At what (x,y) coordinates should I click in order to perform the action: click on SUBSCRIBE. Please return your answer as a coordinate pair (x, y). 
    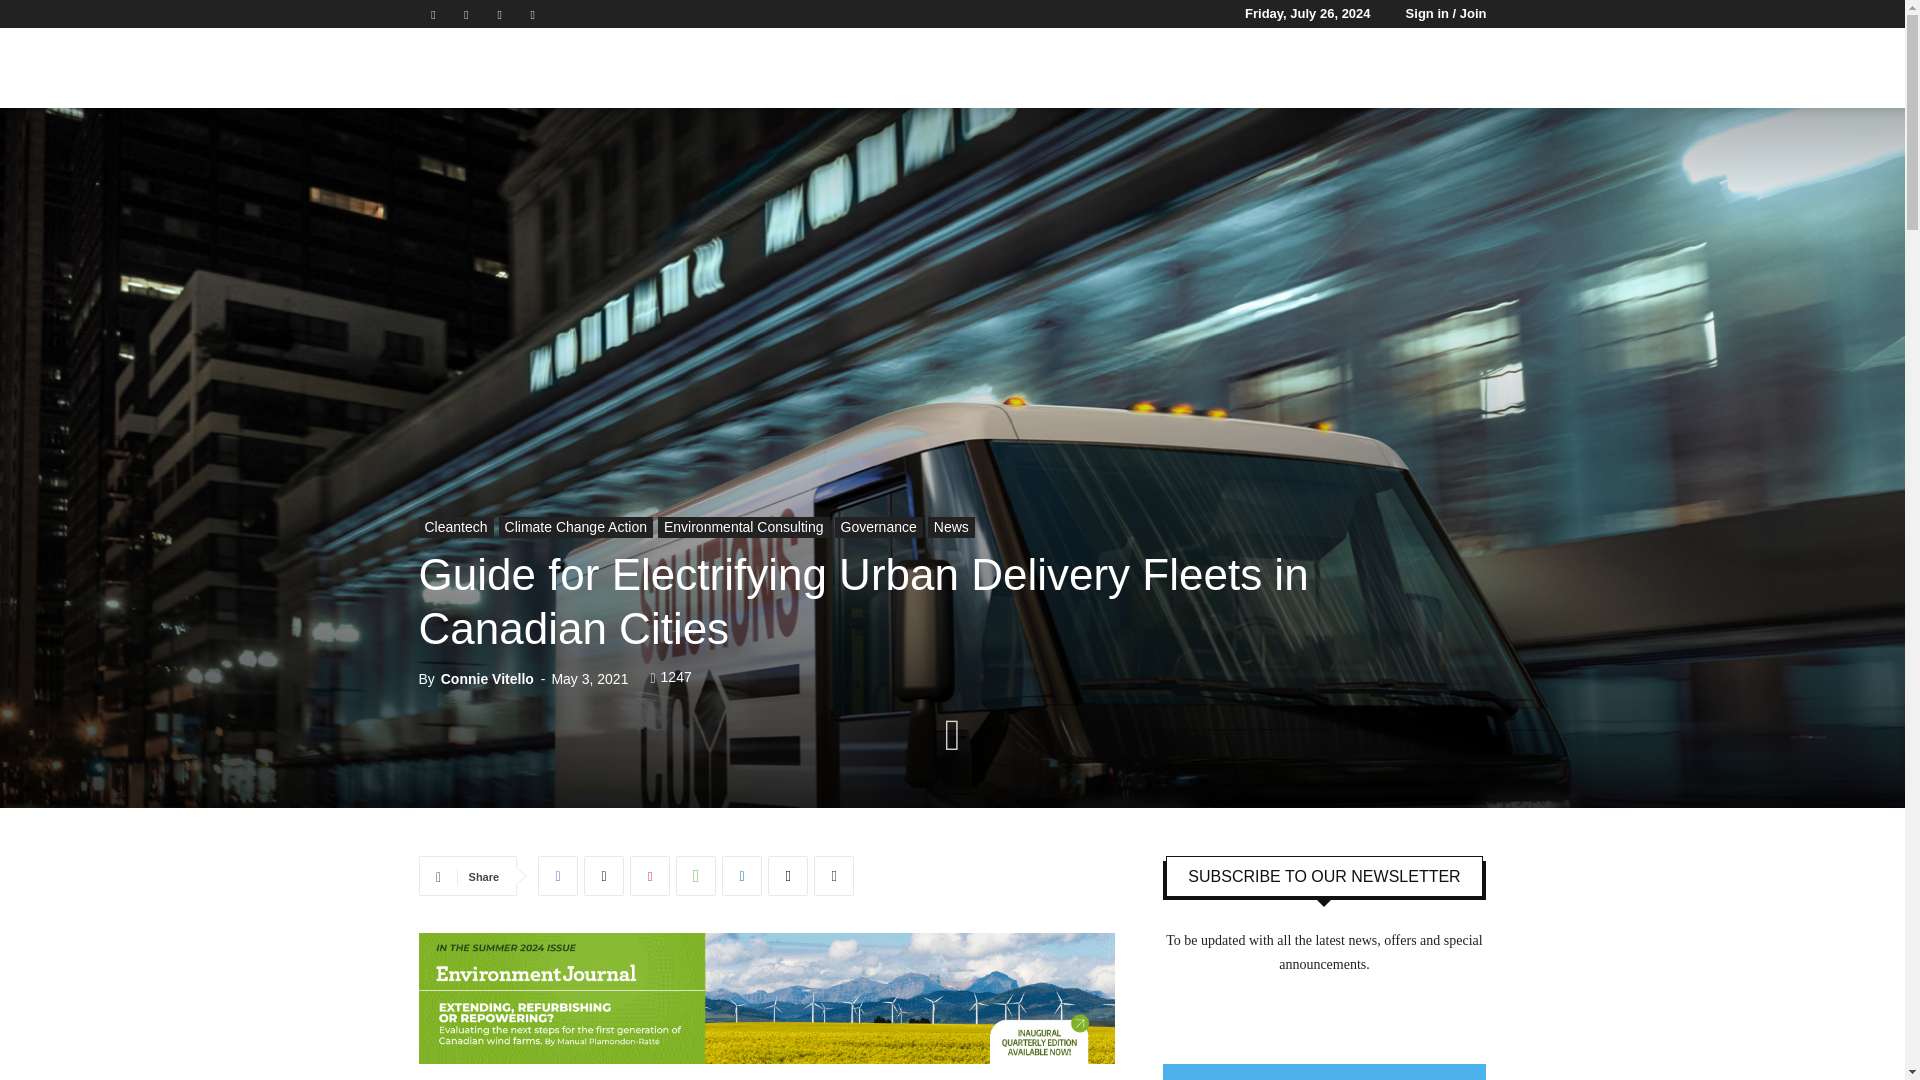
    Looking at the image, I should click on (1316, 68).